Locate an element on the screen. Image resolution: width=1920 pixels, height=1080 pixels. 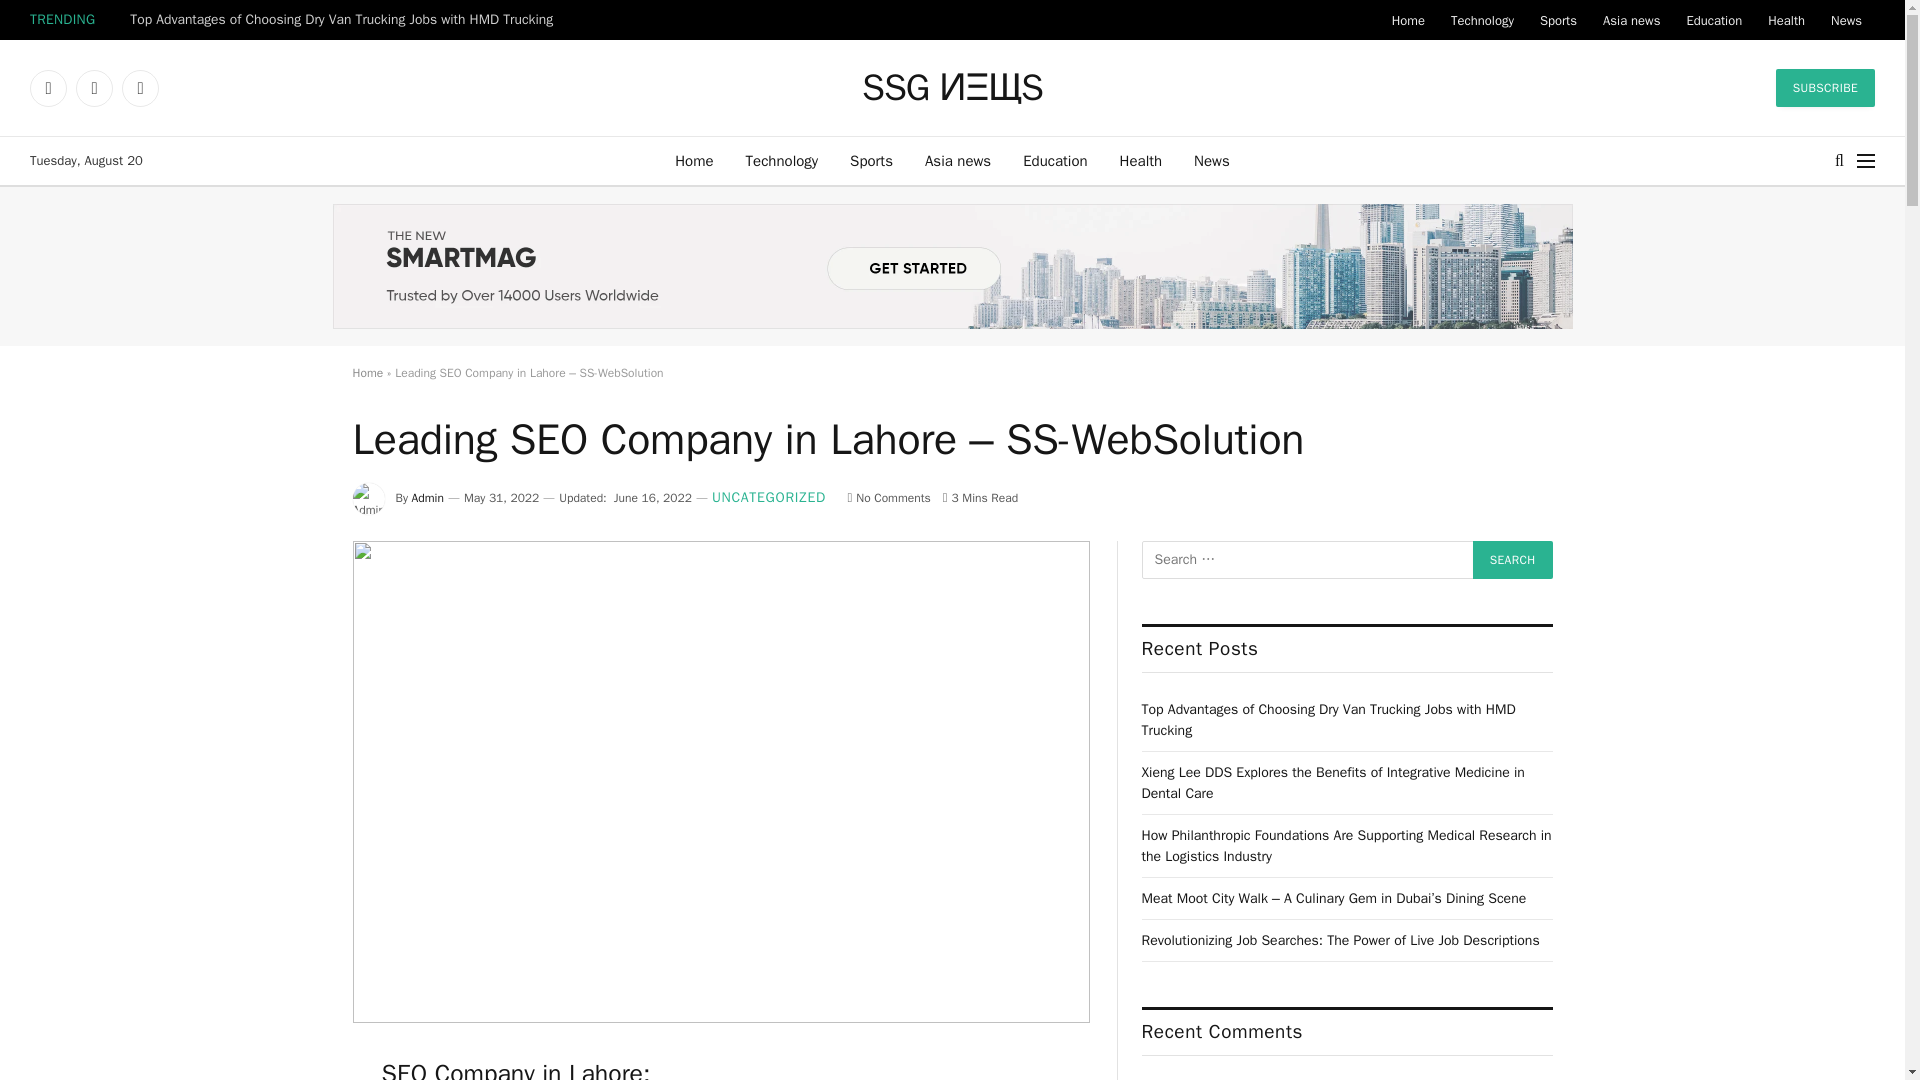
Sports is located at coordinates (1558, 20).